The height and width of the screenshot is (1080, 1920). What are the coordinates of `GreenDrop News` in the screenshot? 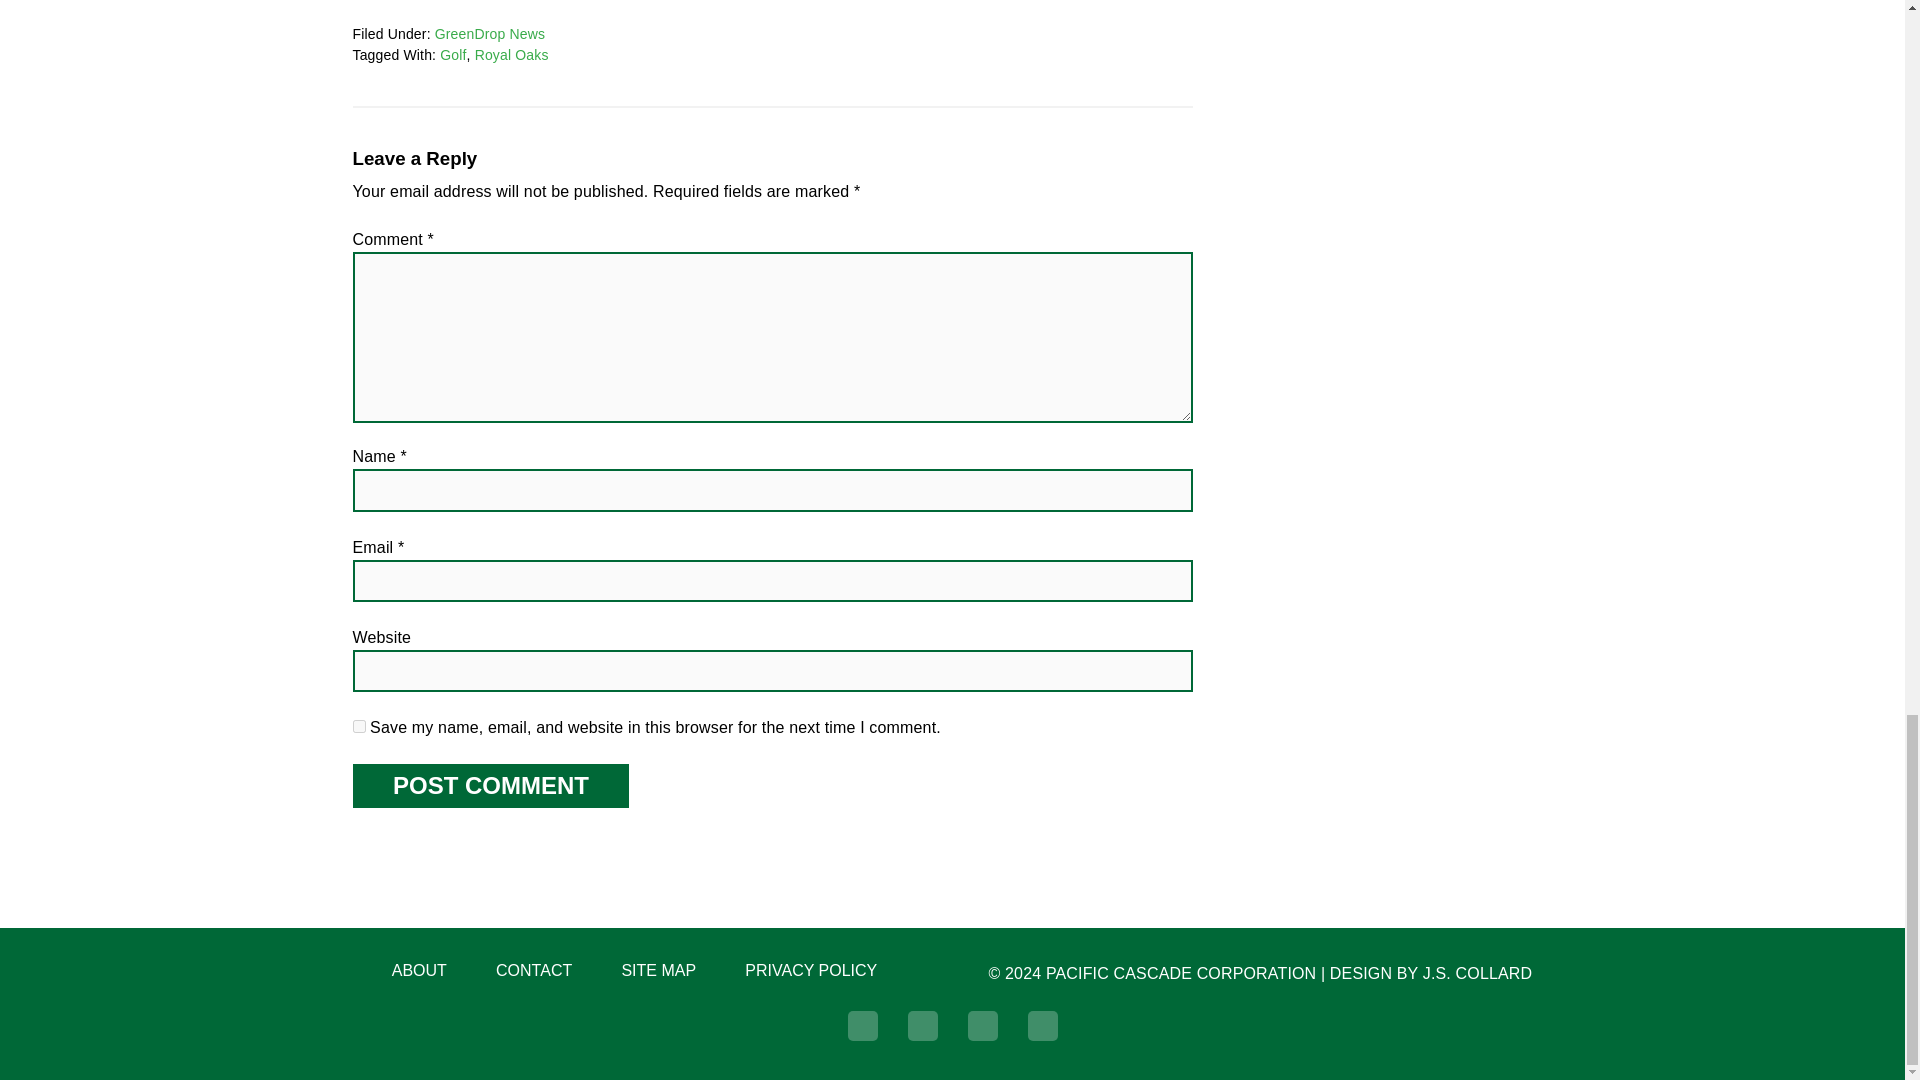 It's located at (490, 34).